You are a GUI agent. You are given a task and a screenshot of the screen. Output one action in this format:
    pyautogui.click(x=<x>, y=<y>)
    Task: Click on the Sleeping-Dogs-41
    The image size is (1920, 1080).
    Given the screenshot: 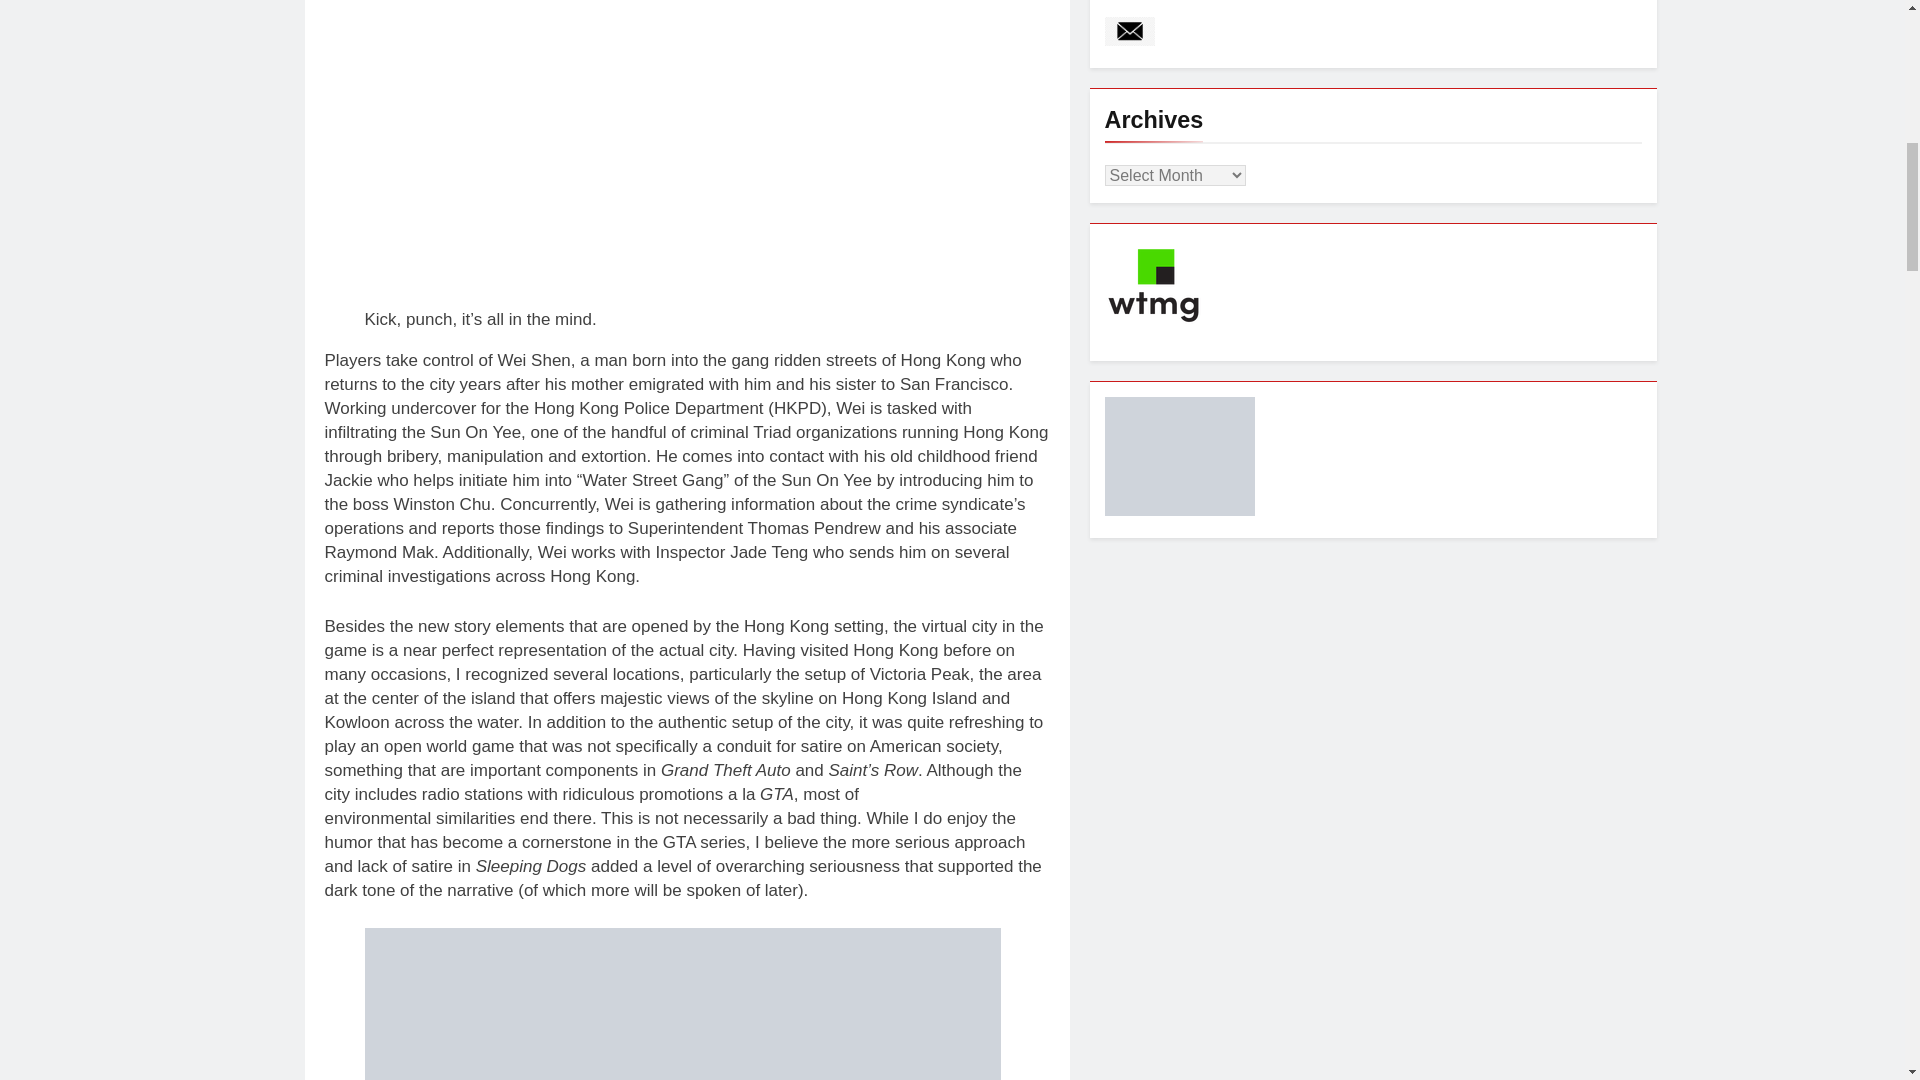 What is the action you would take?
    pyautogui.click(x=684, y=154)
    